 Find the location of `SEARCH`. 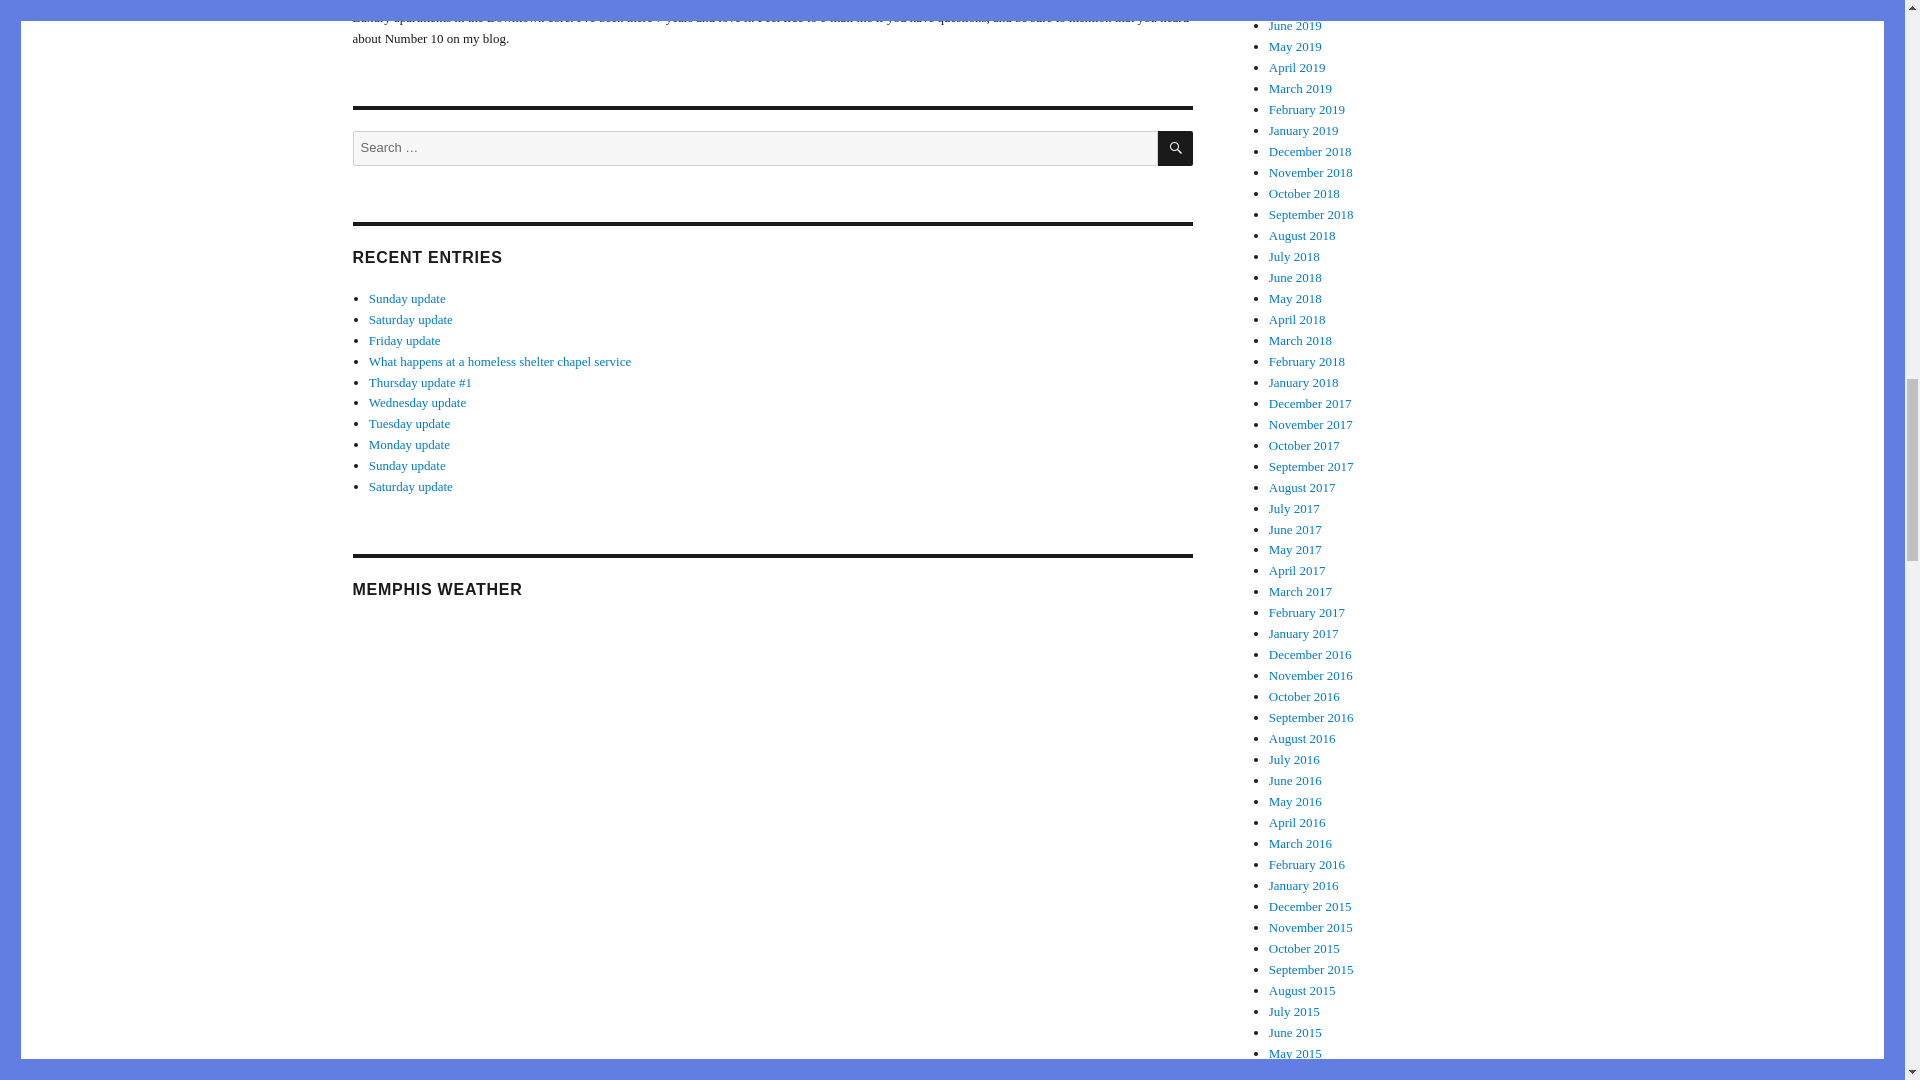

SEARCH is located at coordinates (1174, 148).